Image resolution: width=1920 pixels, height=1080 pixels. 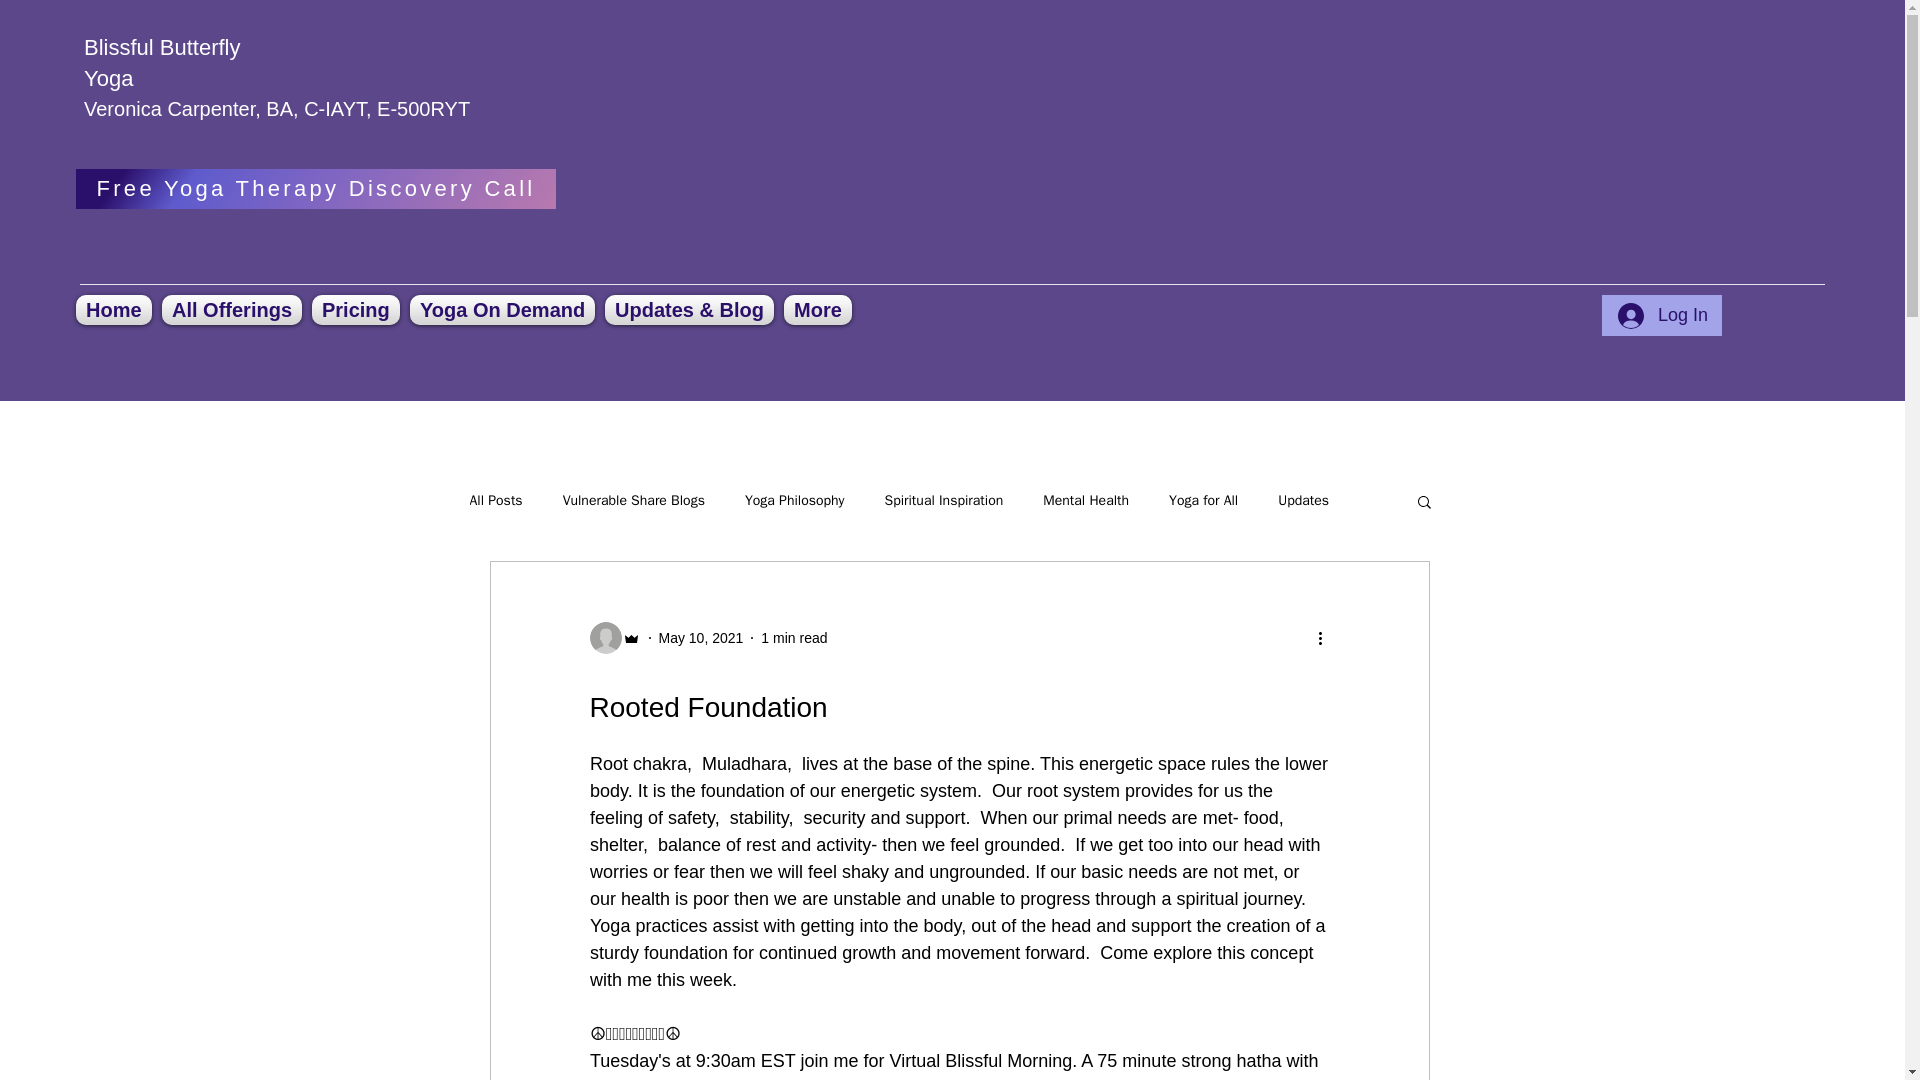 What do you see at coordinates (496, 500) in the screenshot?
I see `All Posts` at bounding box center [496, 500].